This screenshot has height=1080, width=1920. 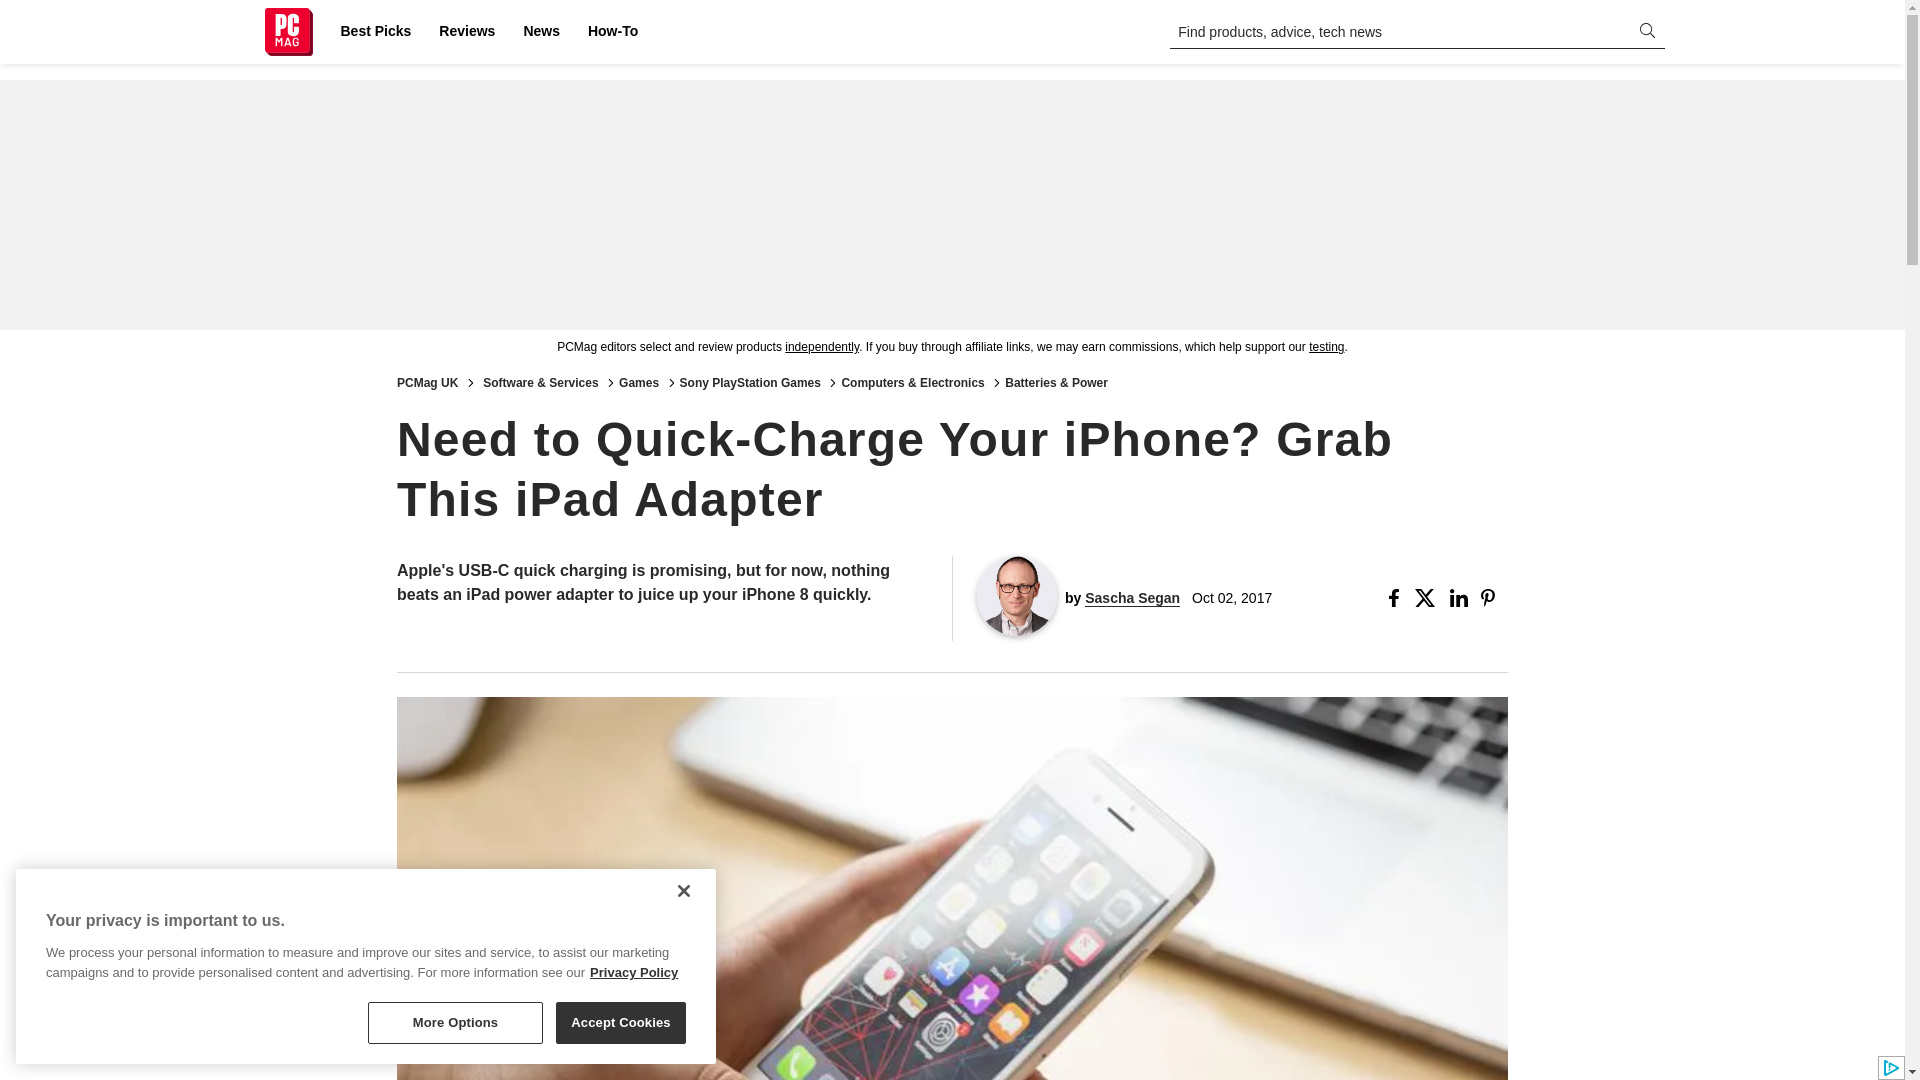 I want to click on Share this Story on Pinterest, so click(x=1494, y=597).